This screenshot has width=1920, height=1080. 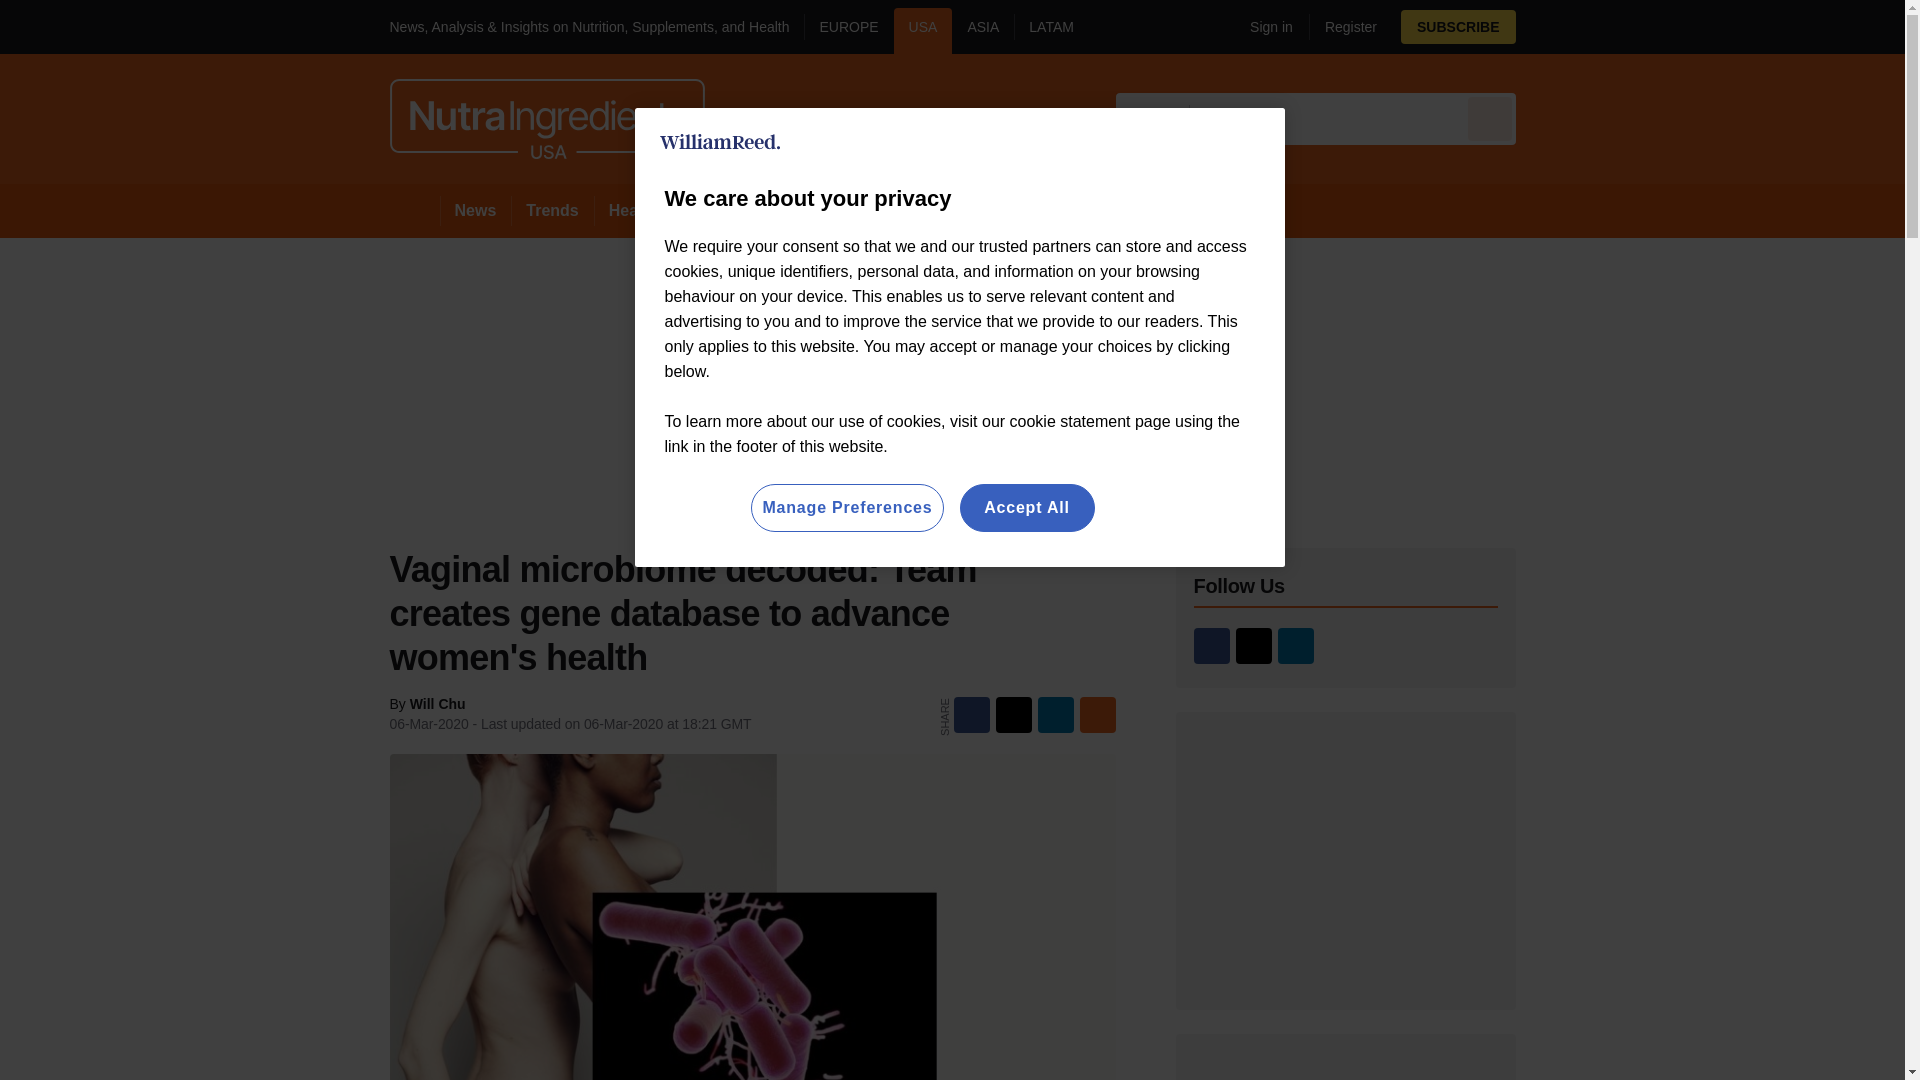 I want to click on Register, so click(x=1342, y=26).